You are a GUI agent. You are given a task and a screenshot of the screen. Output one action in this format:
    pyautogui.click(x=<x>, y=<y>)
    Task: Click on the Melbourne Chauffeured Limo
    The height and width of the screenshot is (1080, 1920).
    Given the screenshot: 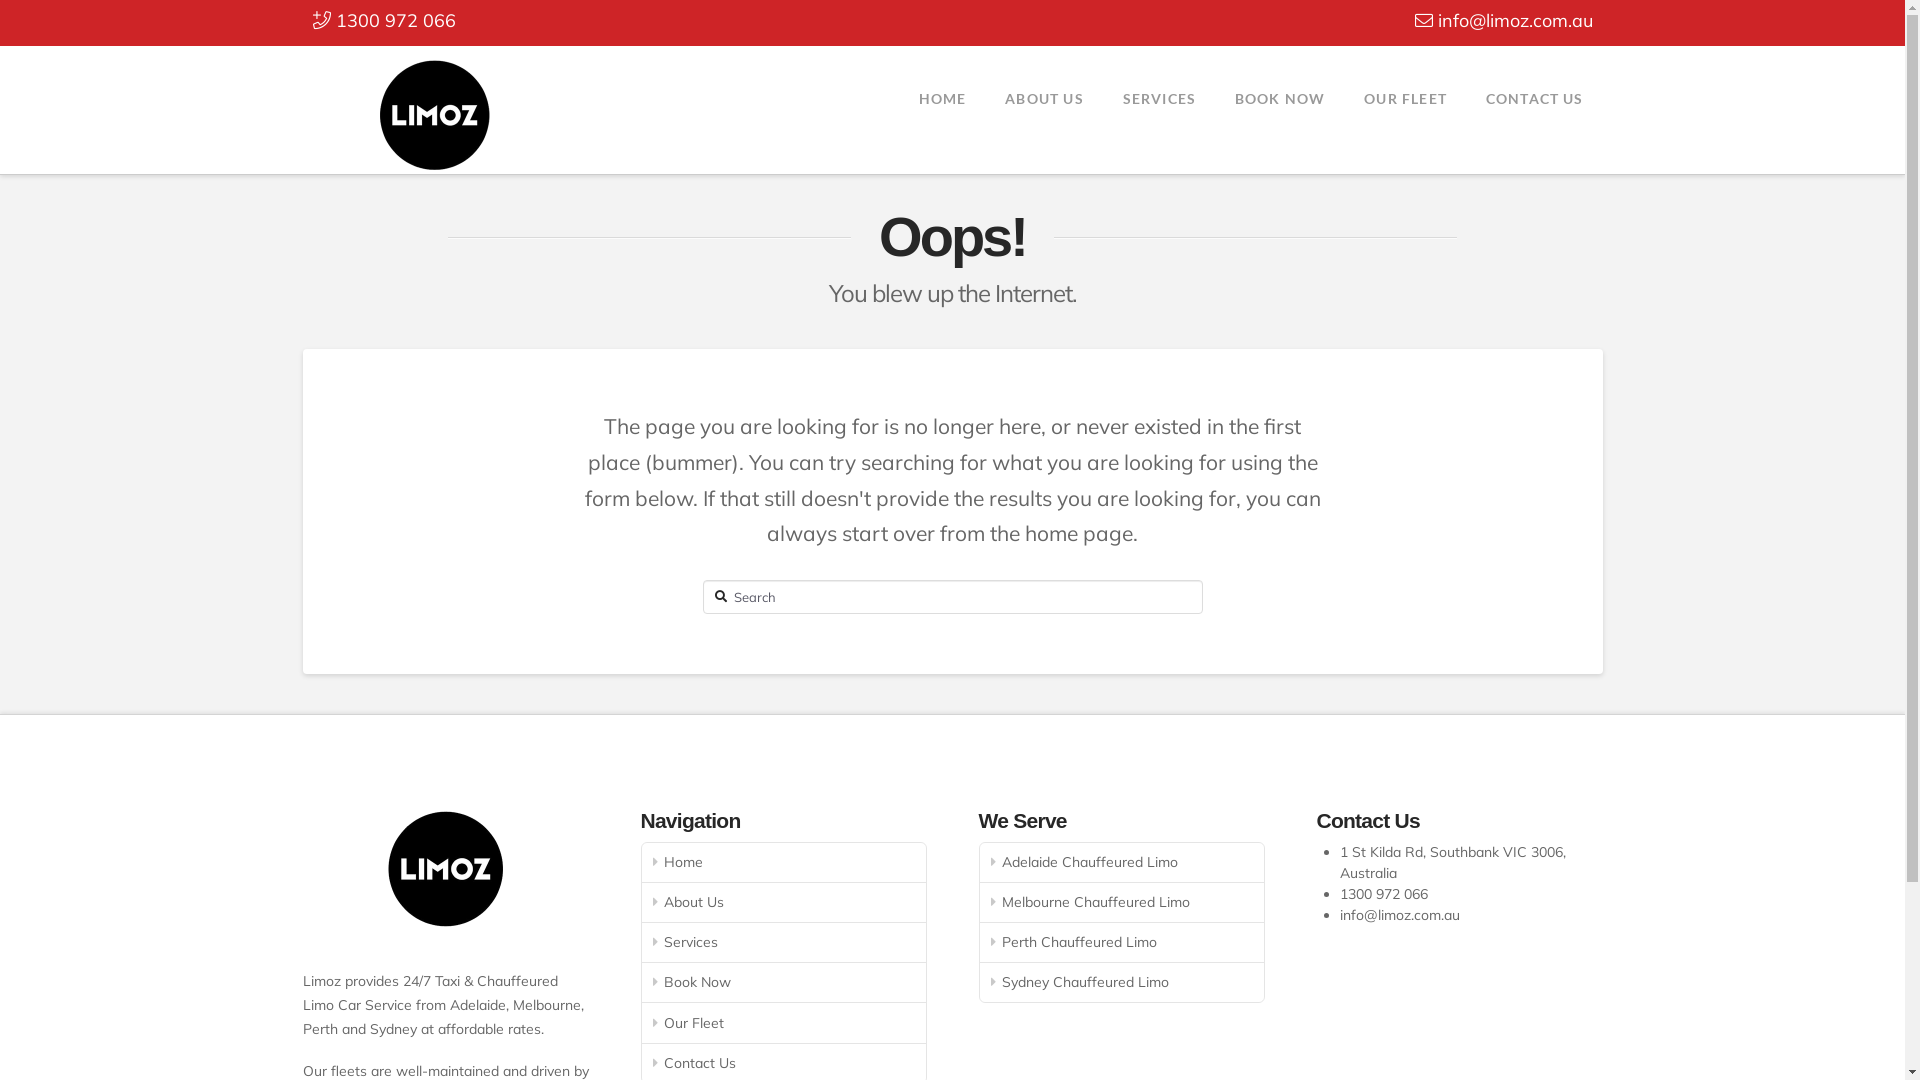 What is the action you would take?
    pyautogui.click(x=1122, y=902)
    